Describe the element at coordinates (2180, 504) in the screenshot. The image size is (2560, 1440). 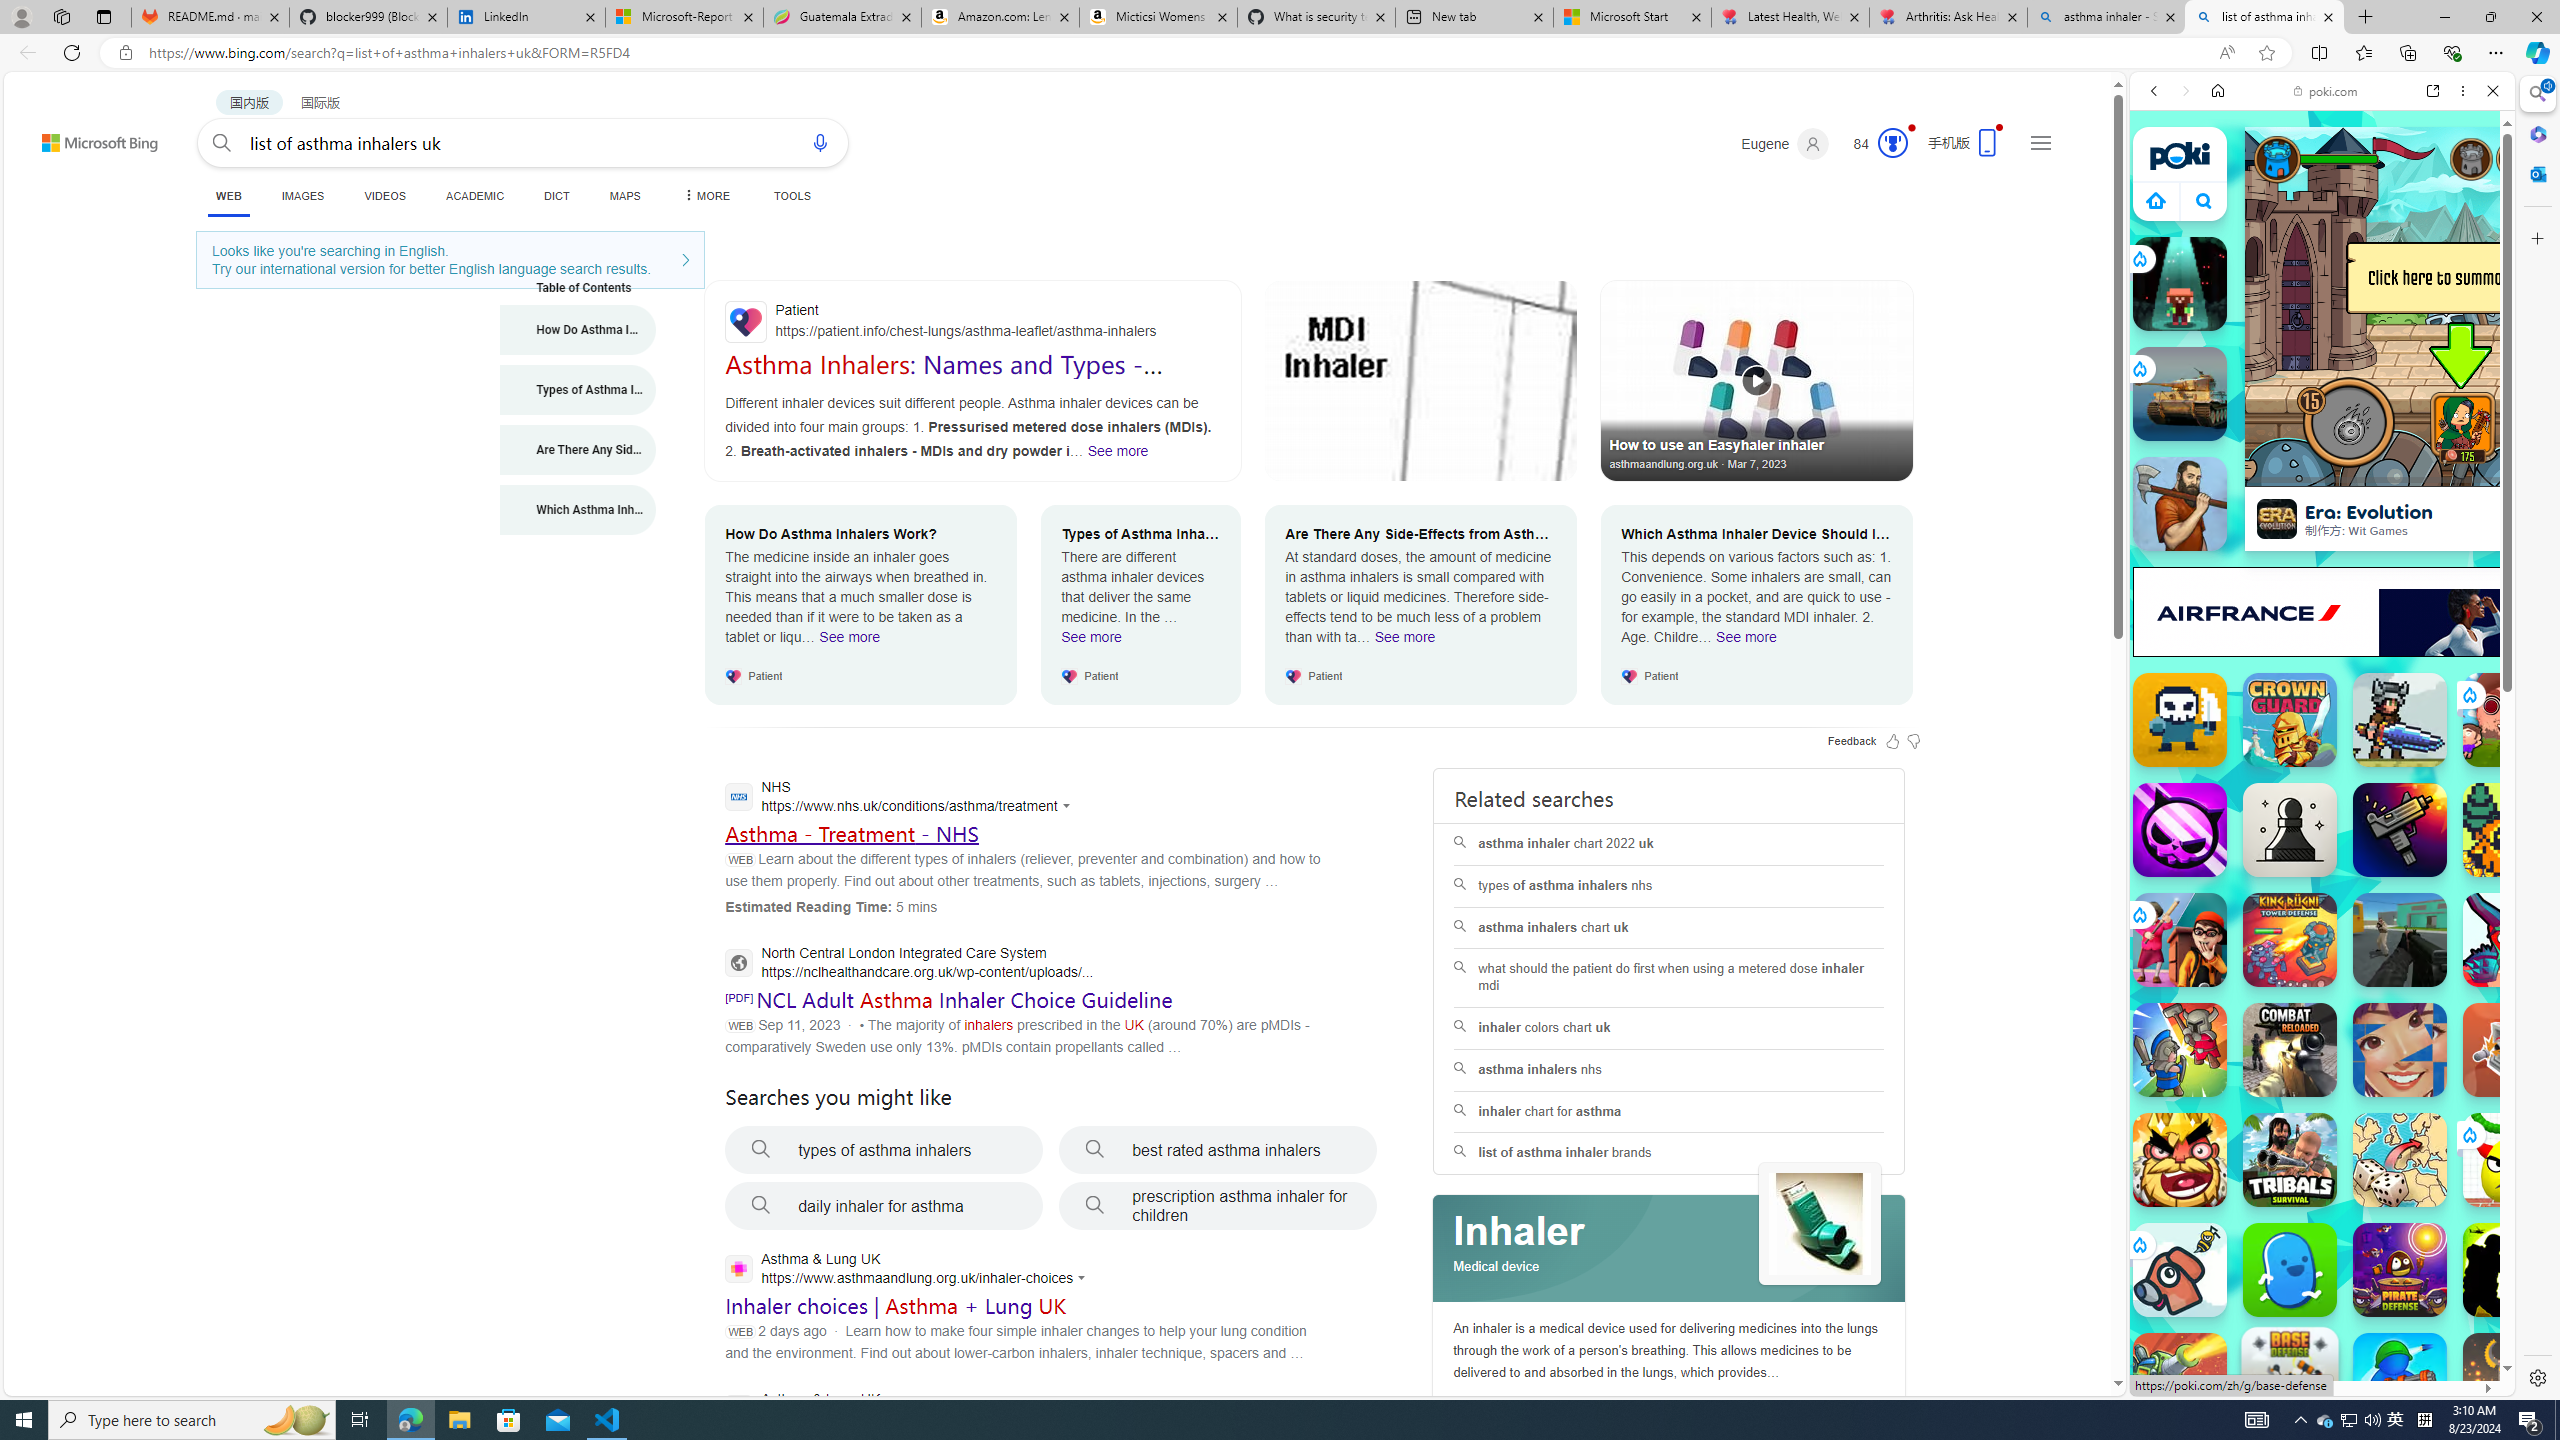
I see `Castle Woodwarf Castle Woodwarf` at that location.